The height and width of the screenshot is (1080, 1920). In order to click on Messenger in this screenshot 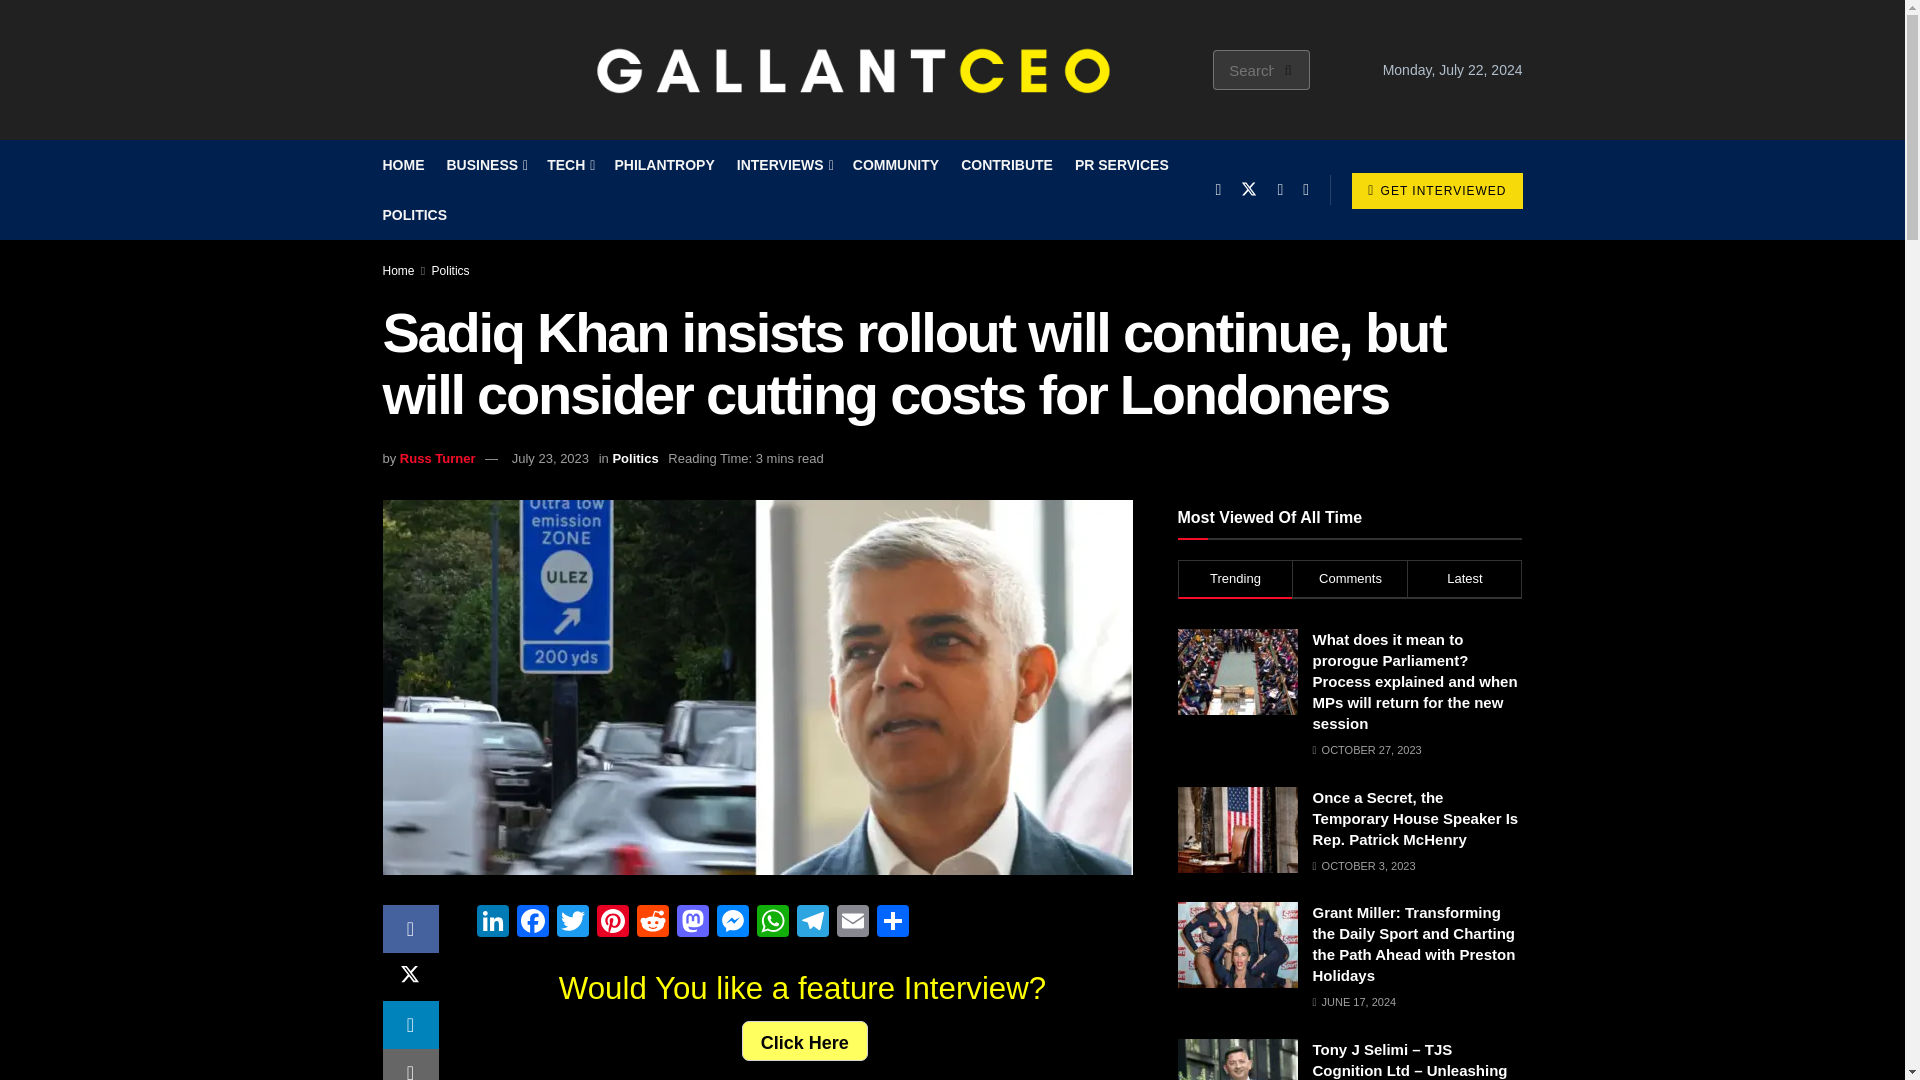, I will do `click(732, 923)`.